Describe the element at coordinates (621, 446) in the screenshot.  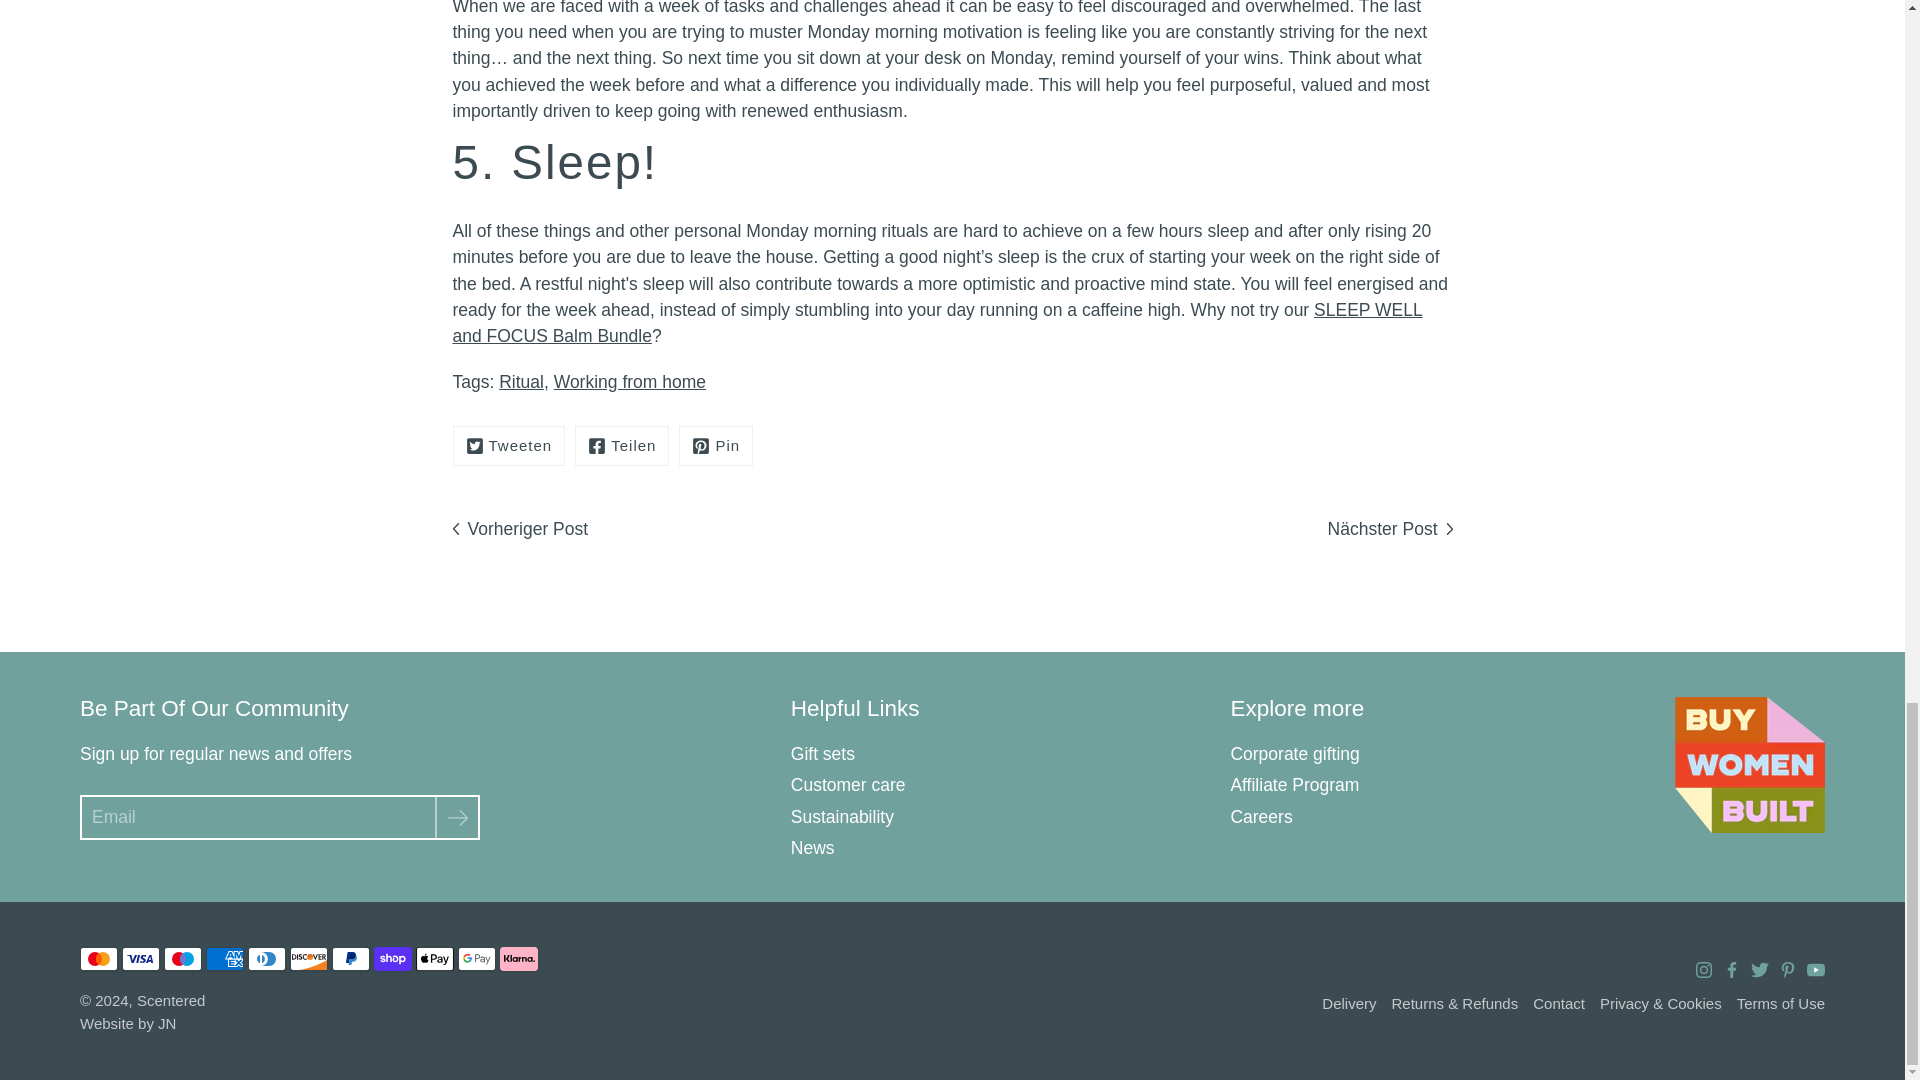
I see `Facebook` at that location.